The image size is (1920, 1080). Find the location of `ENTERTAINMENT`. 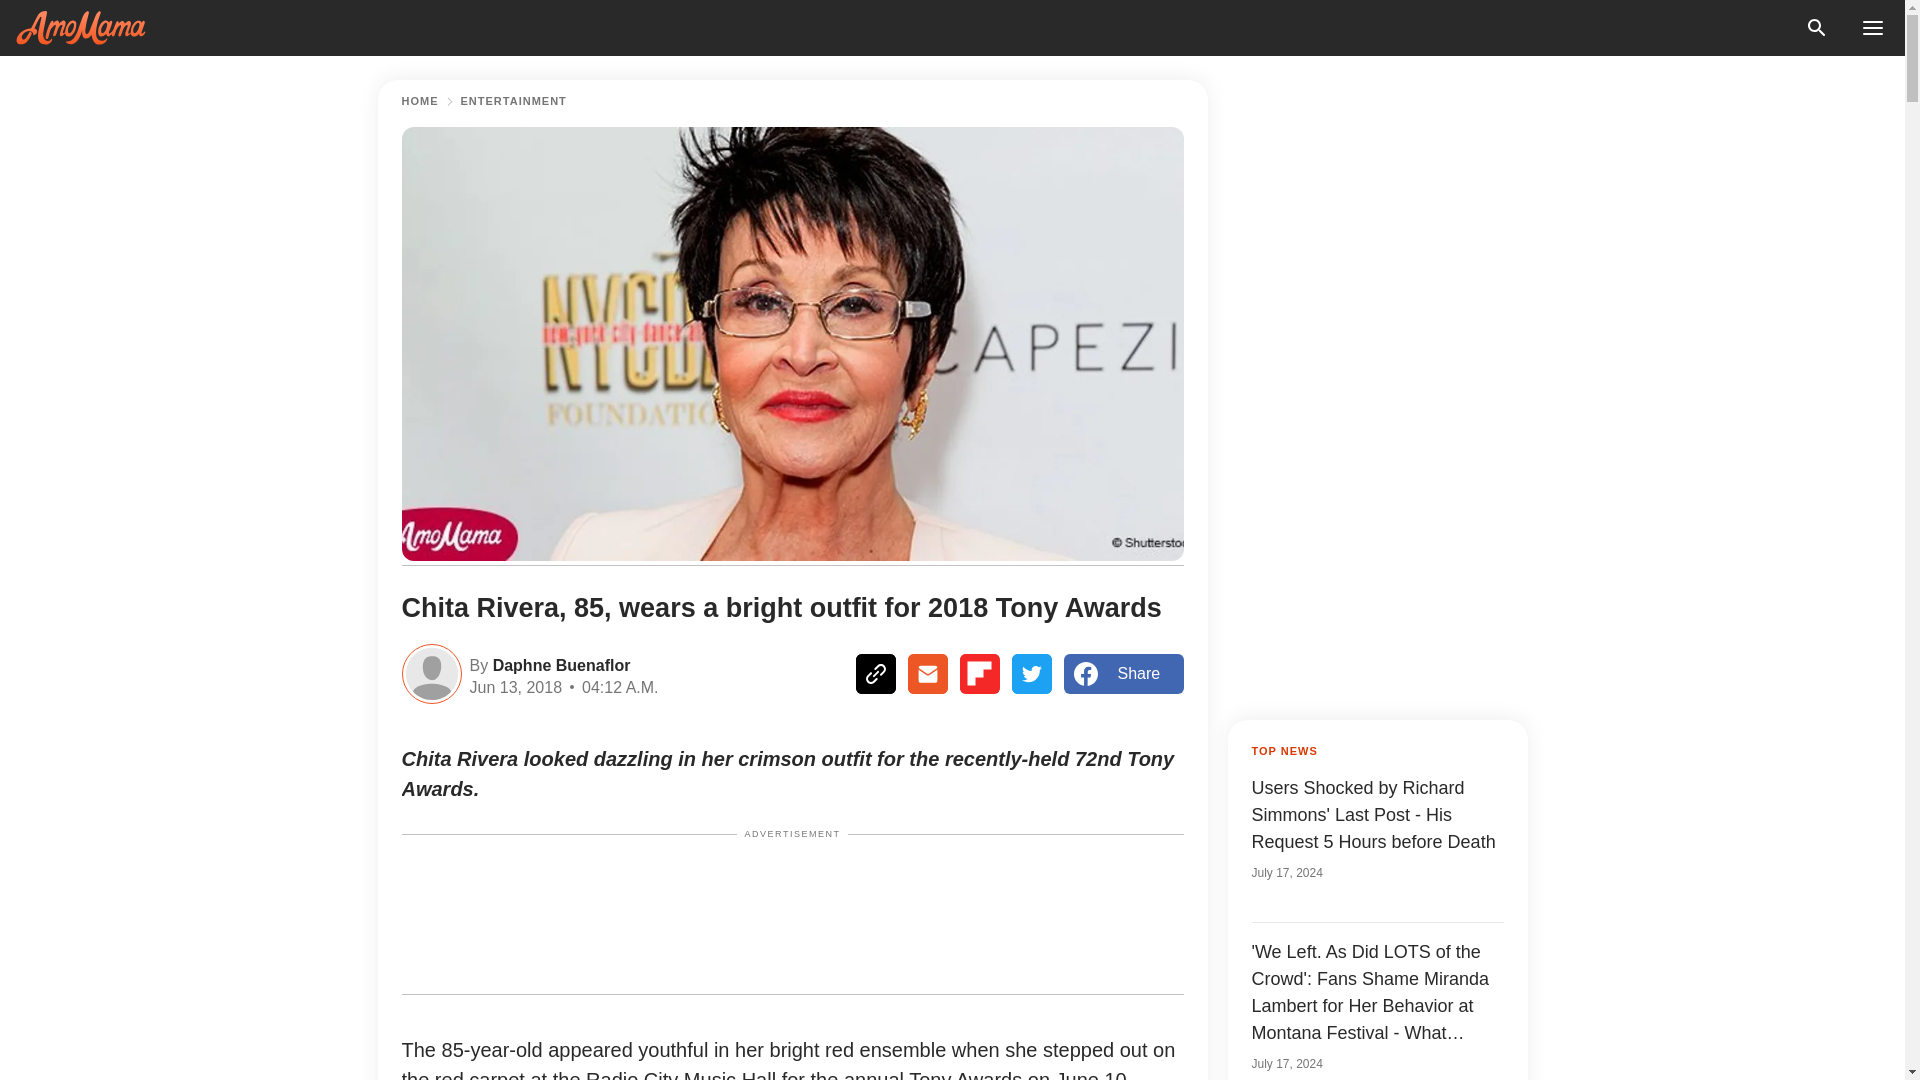

ENTERTAINMENT is located at coordinates (513, 101).